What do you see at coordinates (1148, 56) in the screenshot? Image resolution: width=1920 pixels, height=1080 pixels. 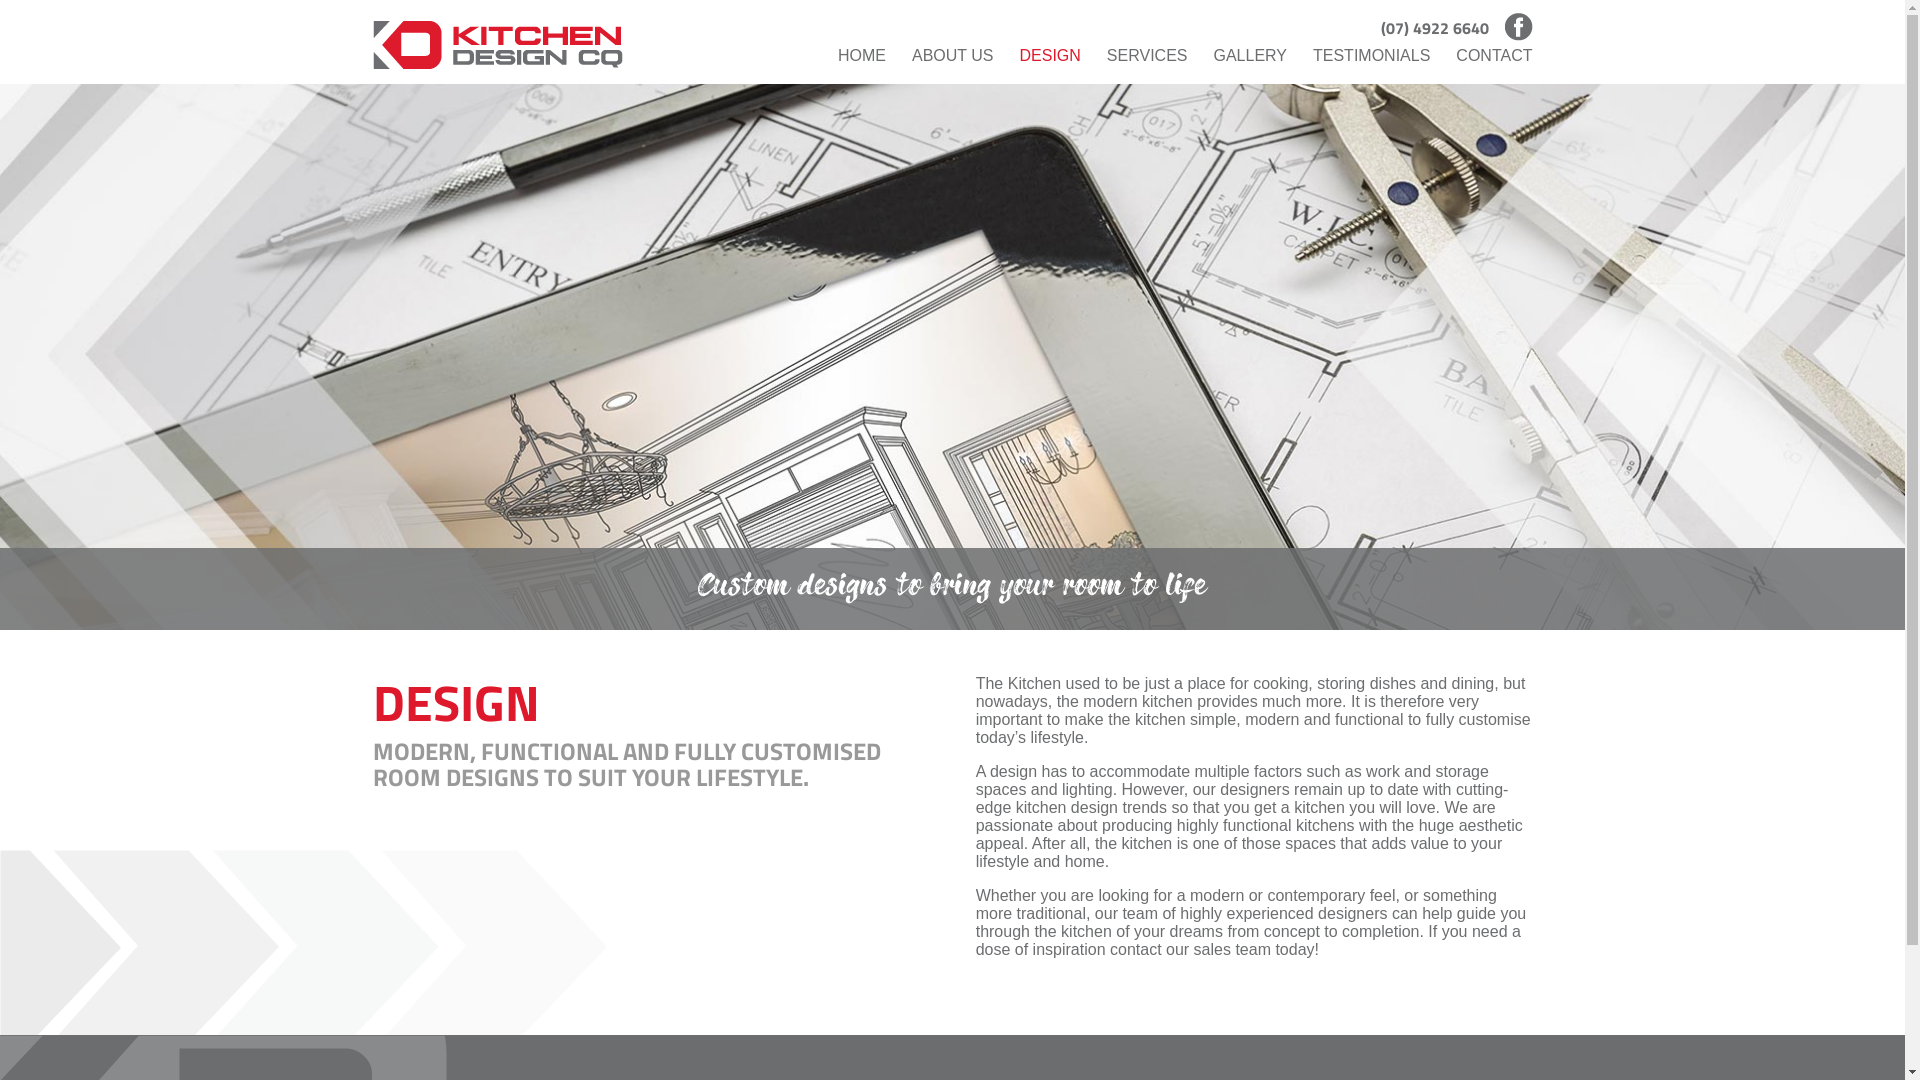 I see `SERVICES` at bounding box center [1148, 56].